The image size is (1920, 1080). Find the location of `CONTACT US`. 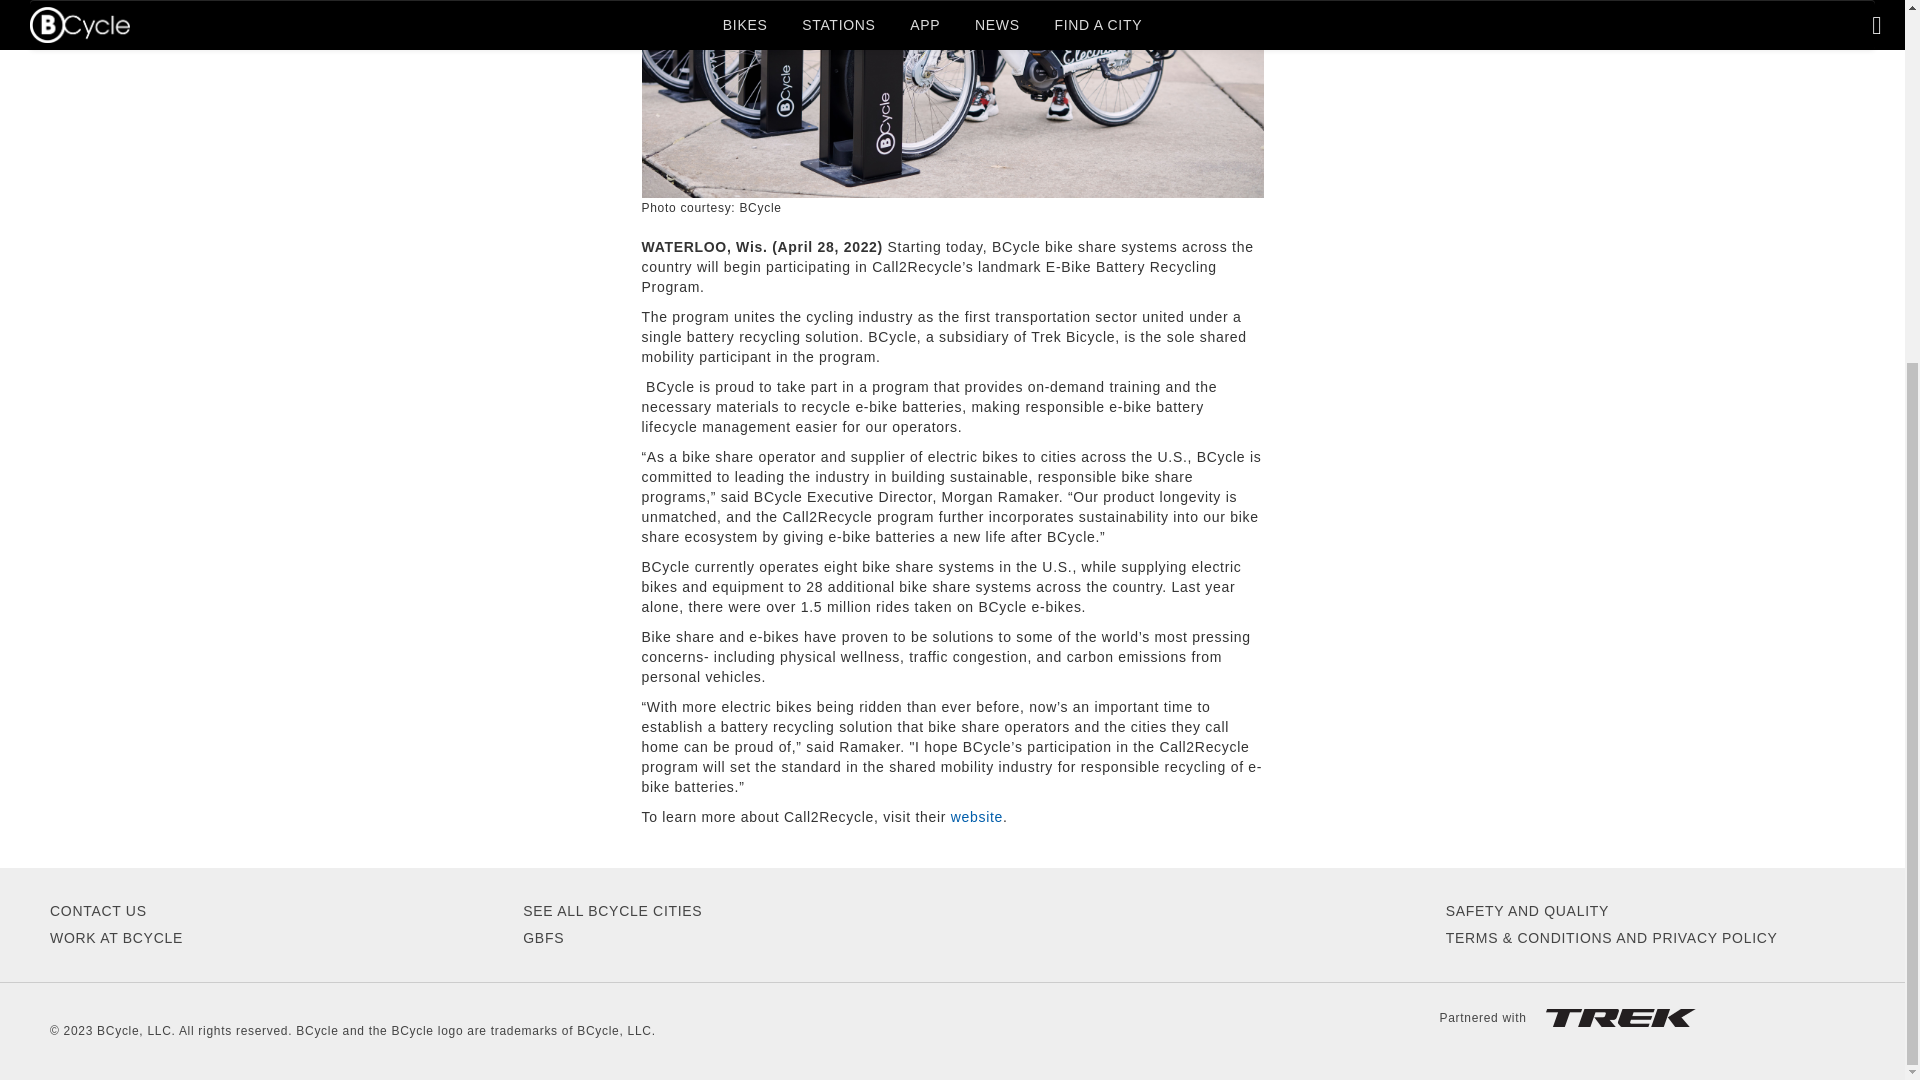

CONTACT US is located at coordinates (98, 910).